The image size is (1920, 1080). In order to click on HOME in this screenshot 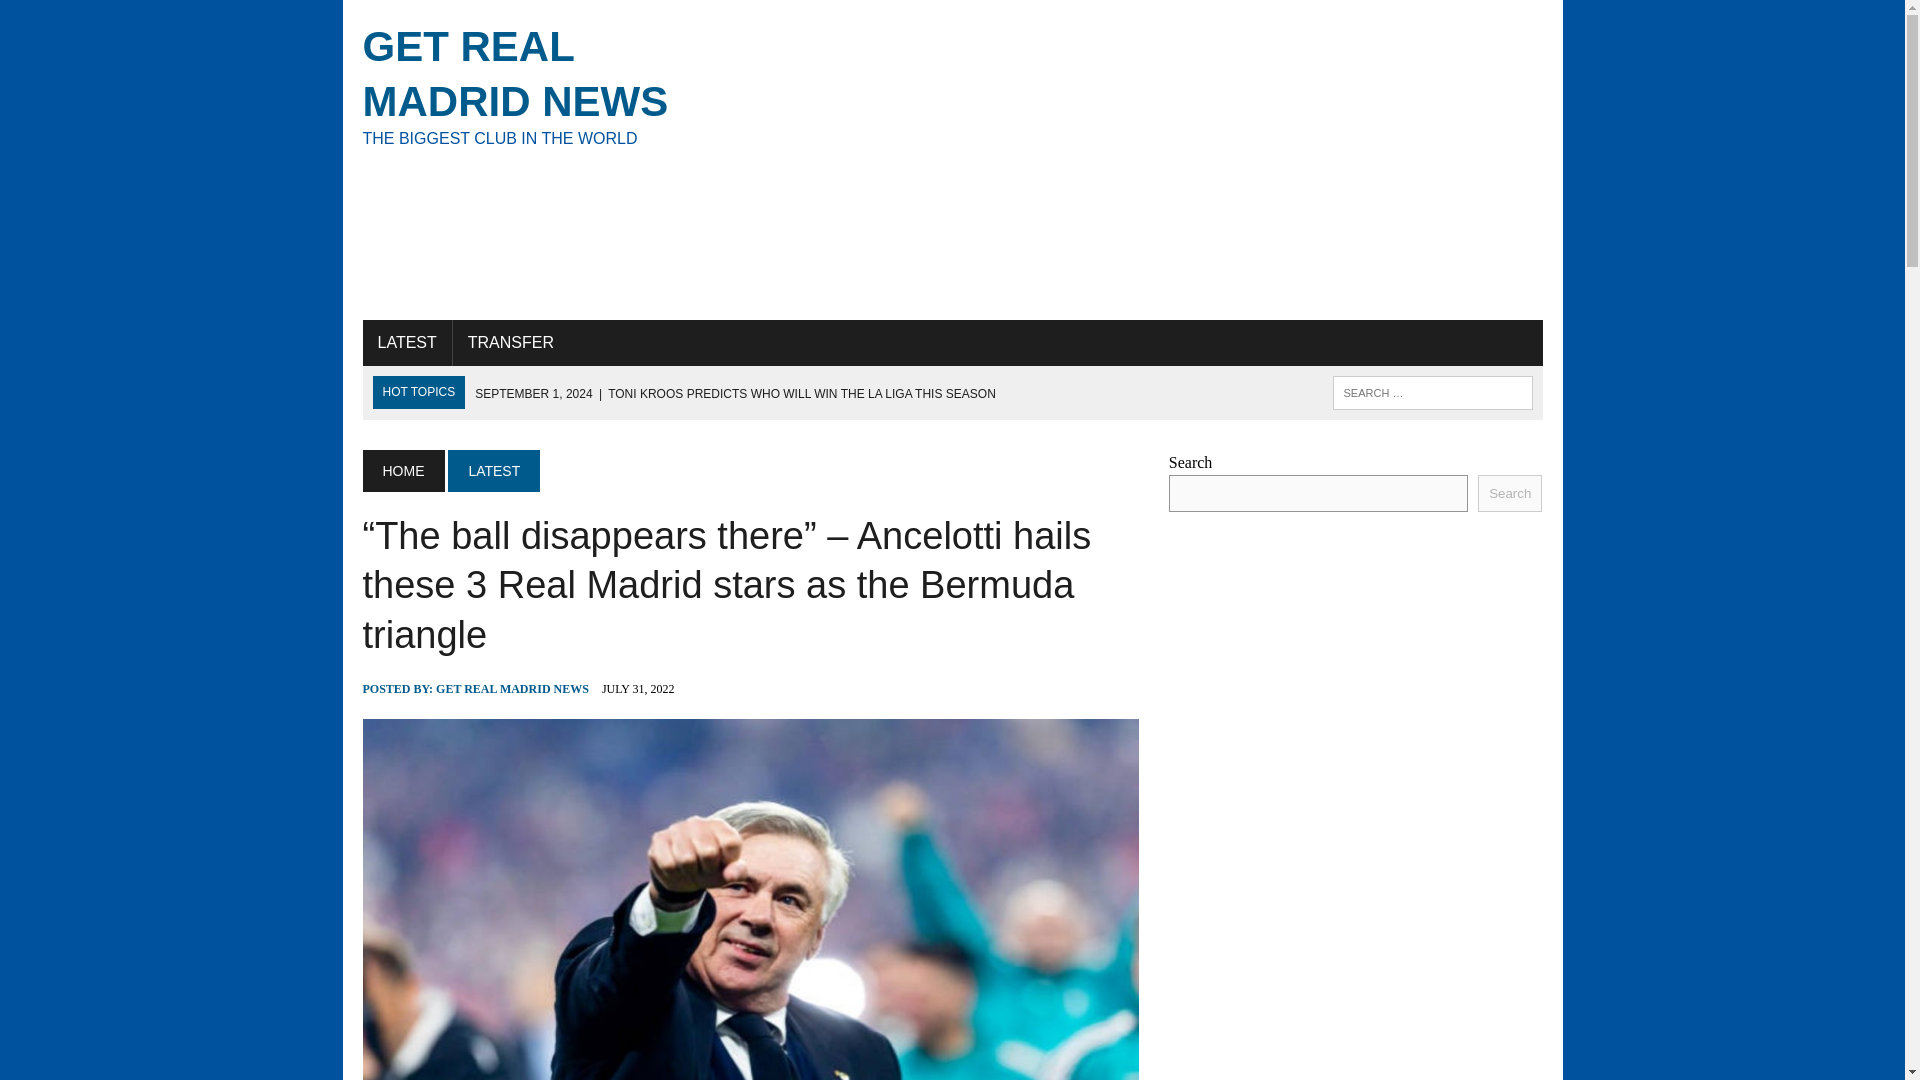, I will do `click(402, 471)`.